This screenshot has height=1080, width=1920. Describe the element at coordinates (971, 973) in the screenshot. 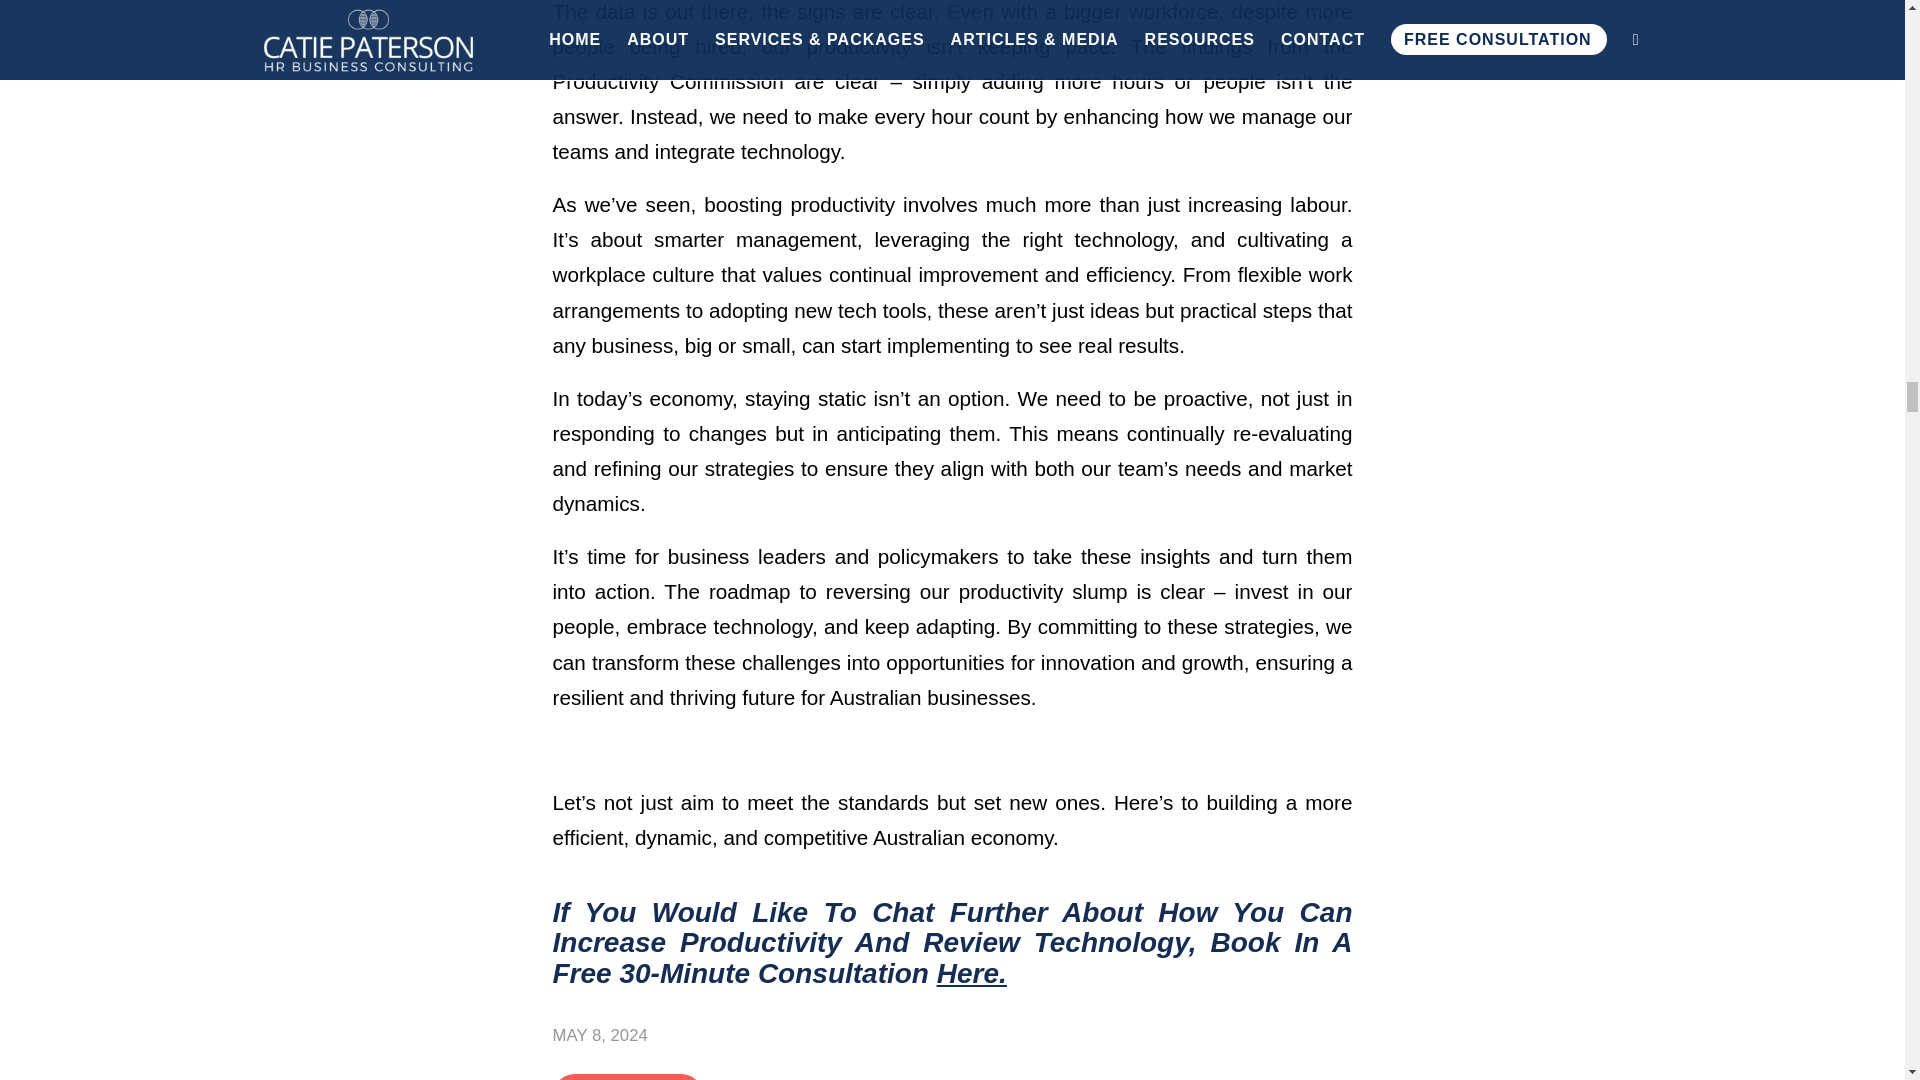

I see `Here.` at that location.